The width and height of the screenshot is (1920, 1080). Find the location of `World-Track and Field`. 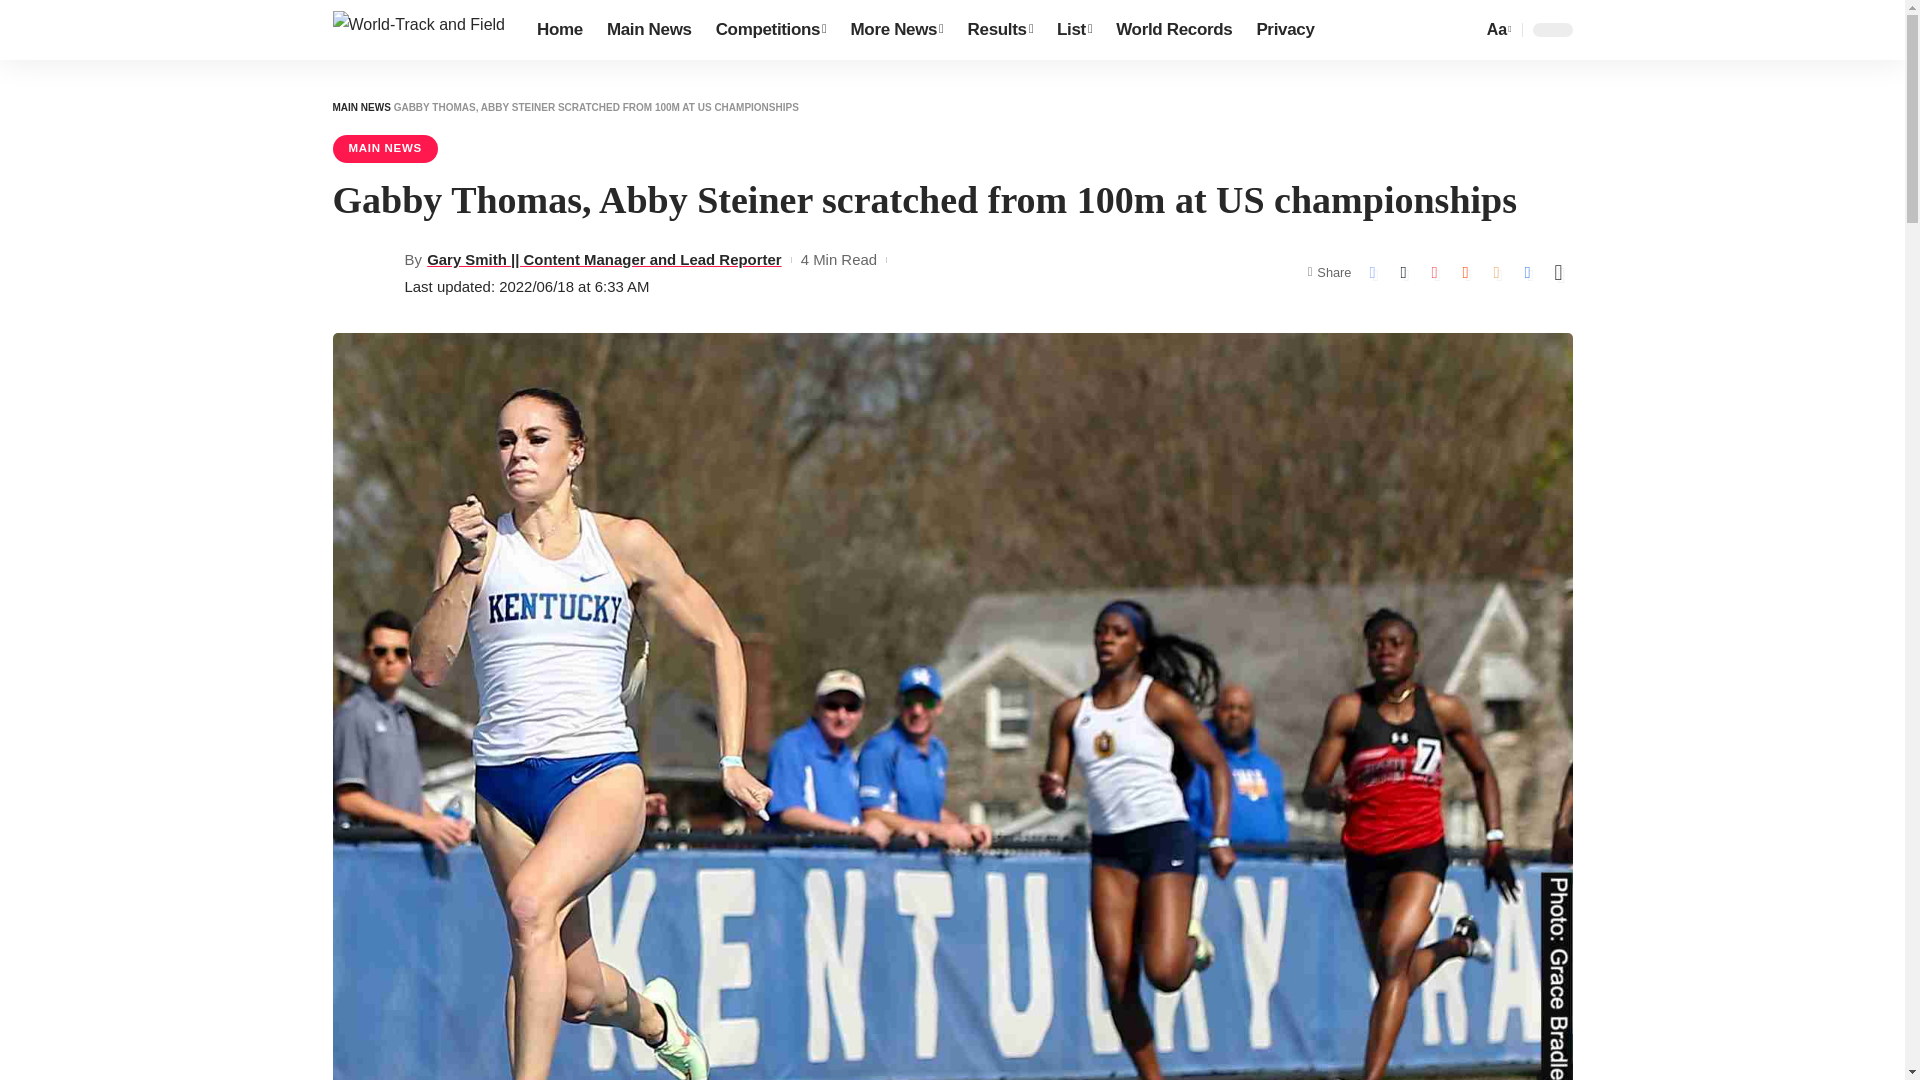

World-Track and Field is located at coordinates (418, 29).